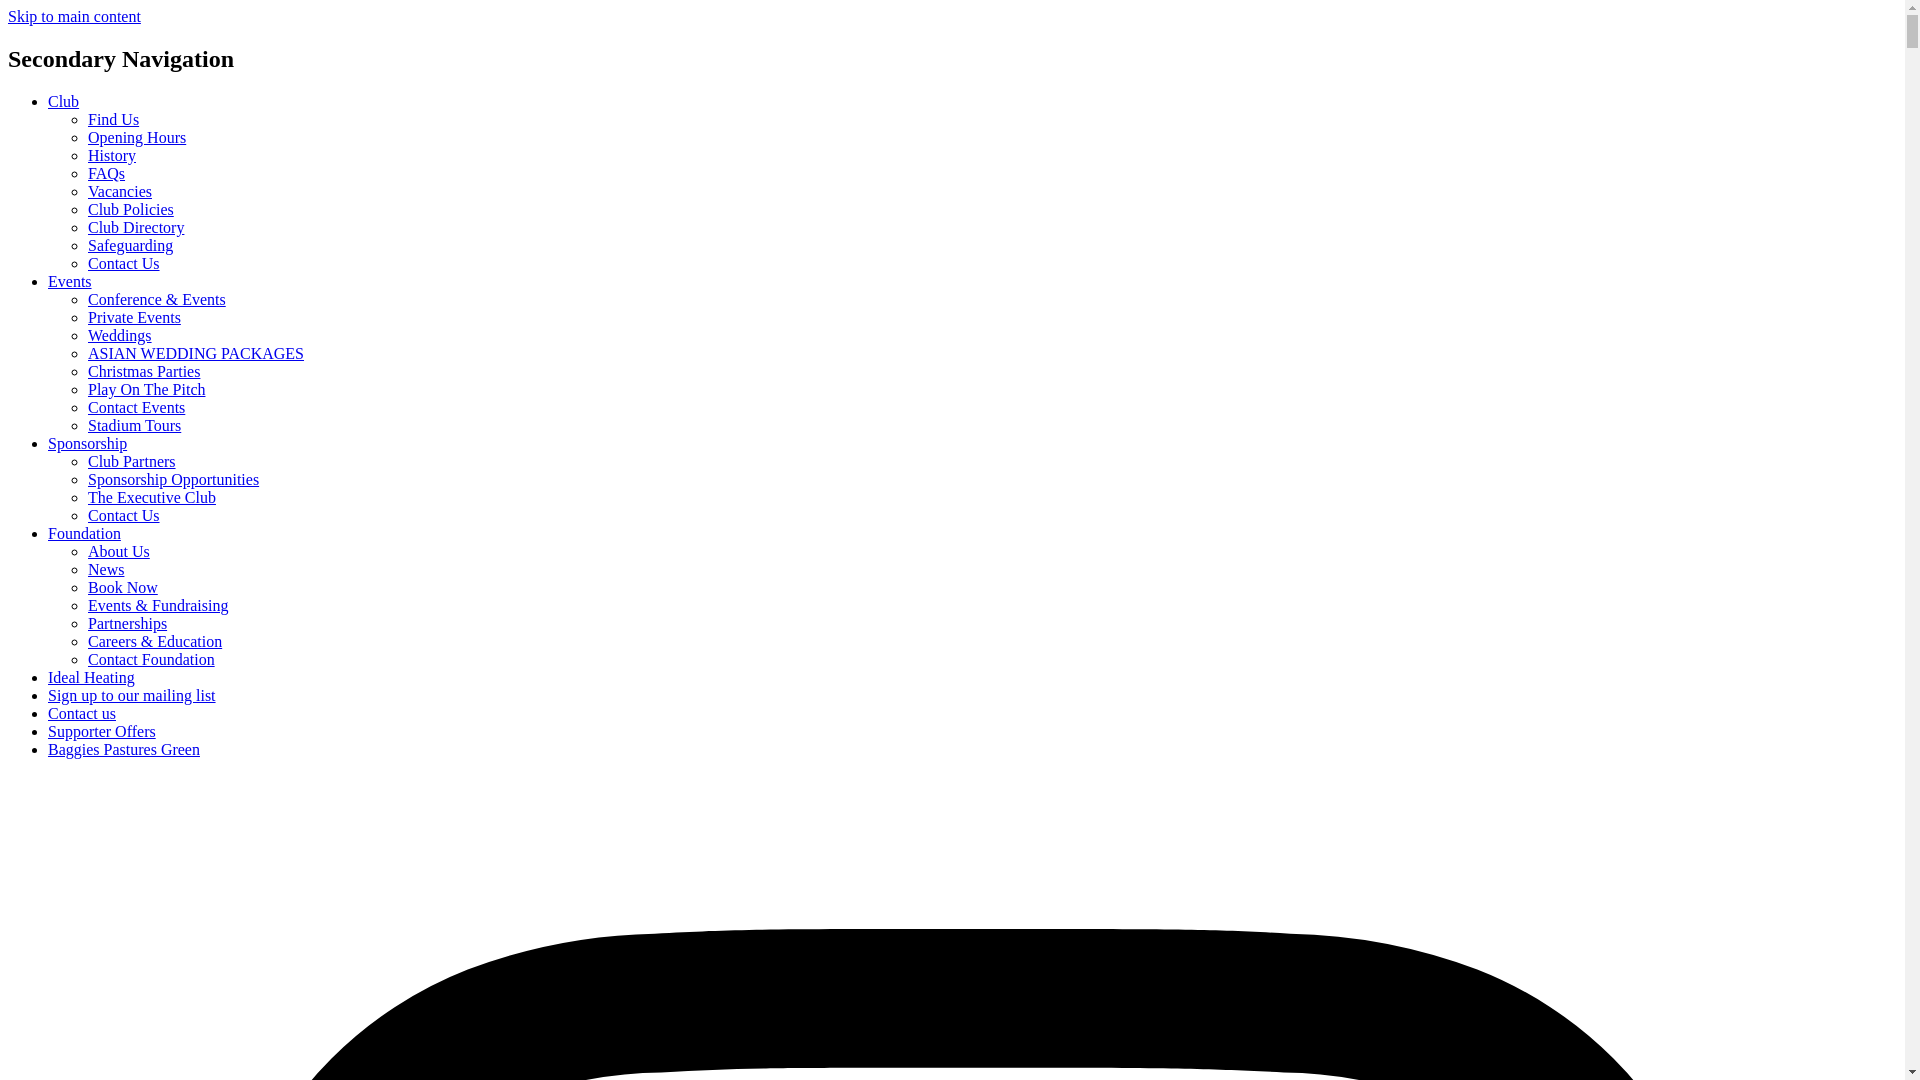  Describe the element at coordinates (144, 371) in the screenshot. I see `Celebrate Christmas at The Hawthorns` at that location.